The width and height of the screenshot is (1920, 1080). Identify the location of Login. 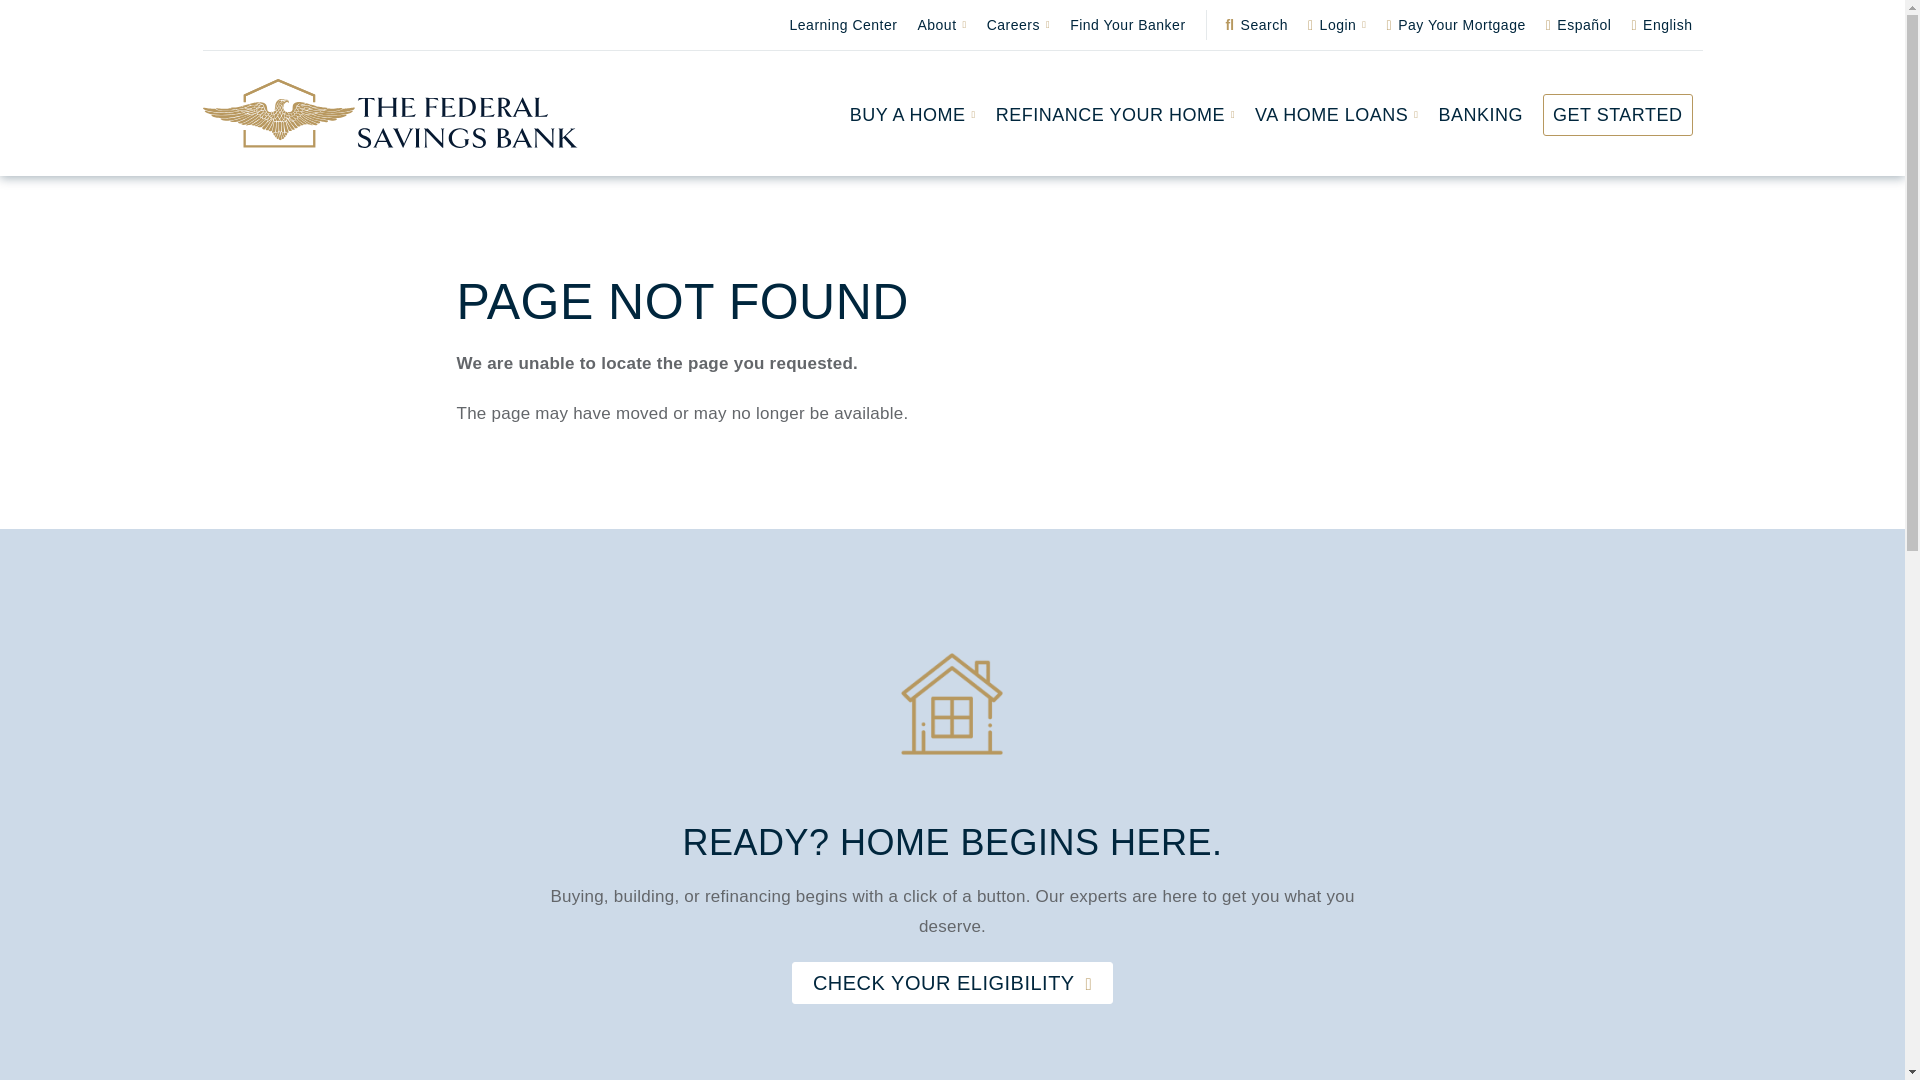
(1336, 24).